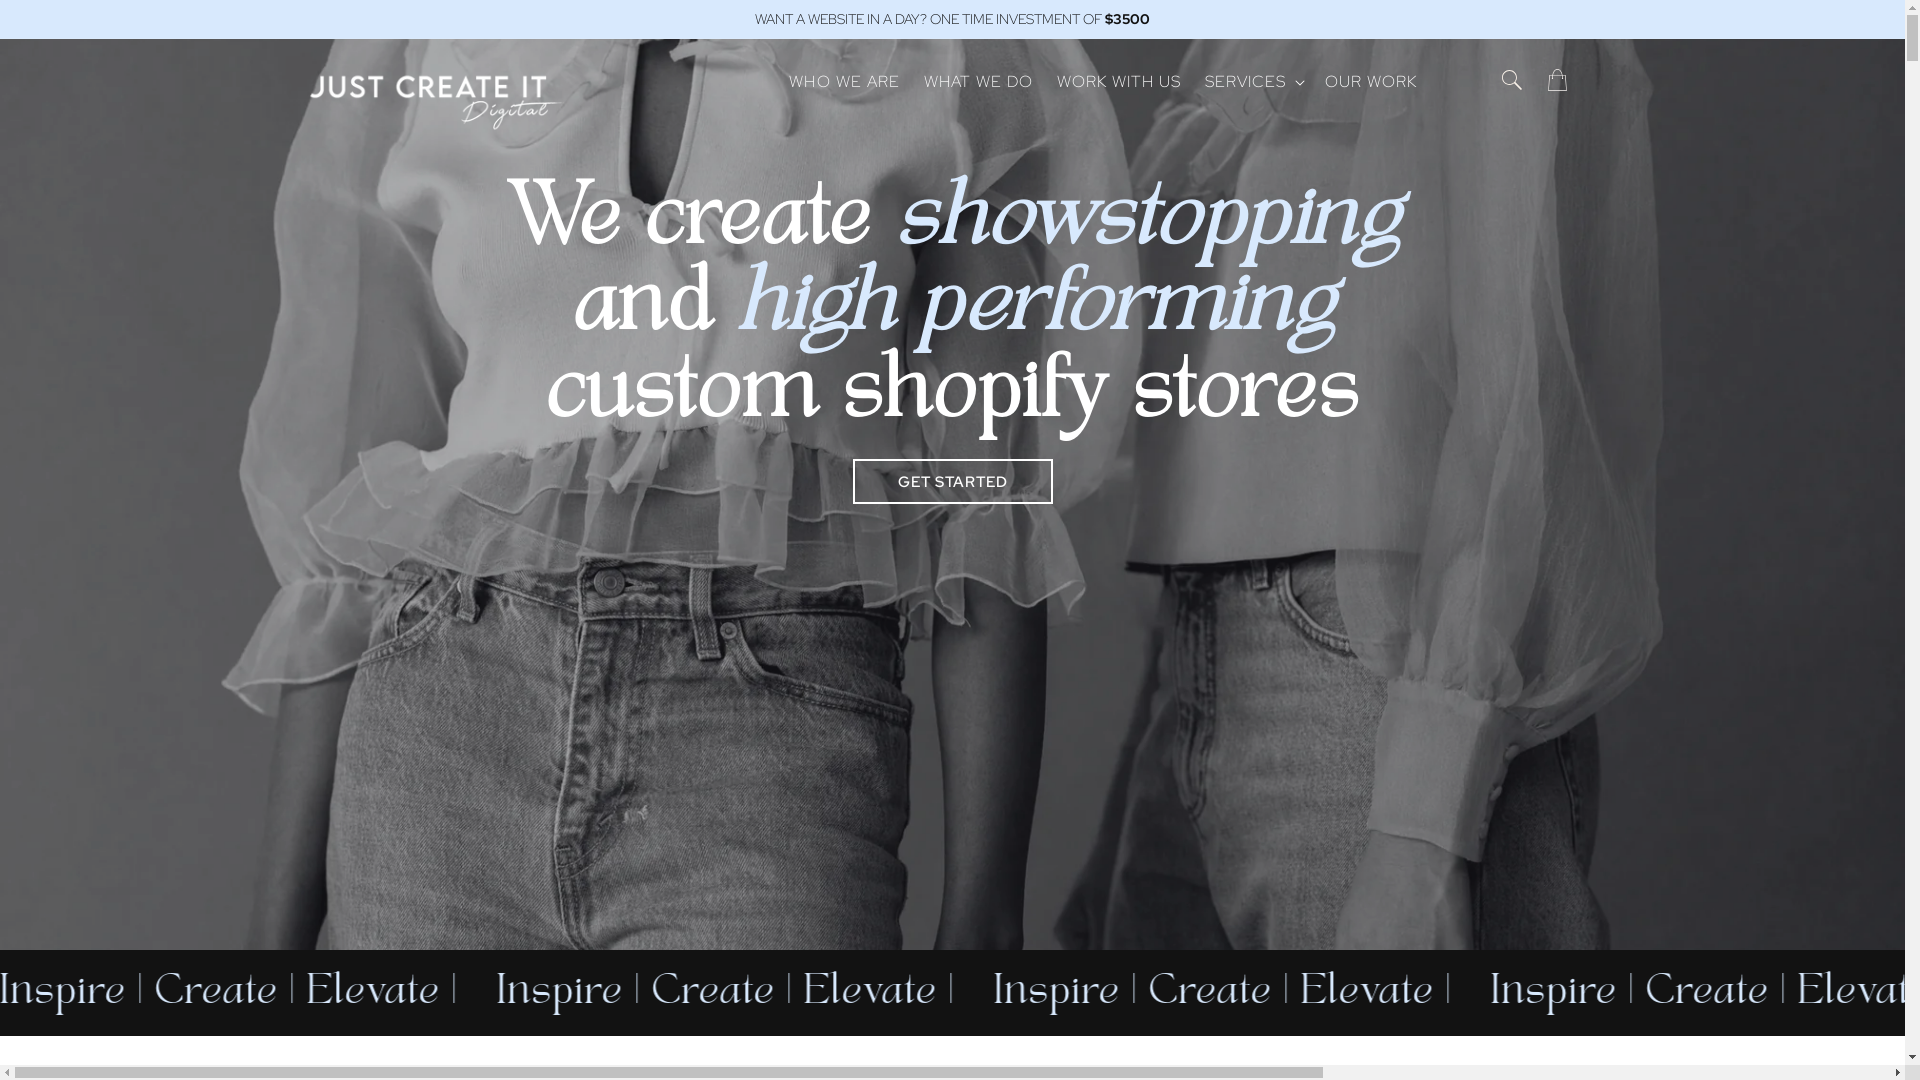 The image size is (1920, 1080). What do you see at coordinates (1303, 464) in the screenshot?
I see ` Shopify Website Audit` at bounding box center [1303, 464].